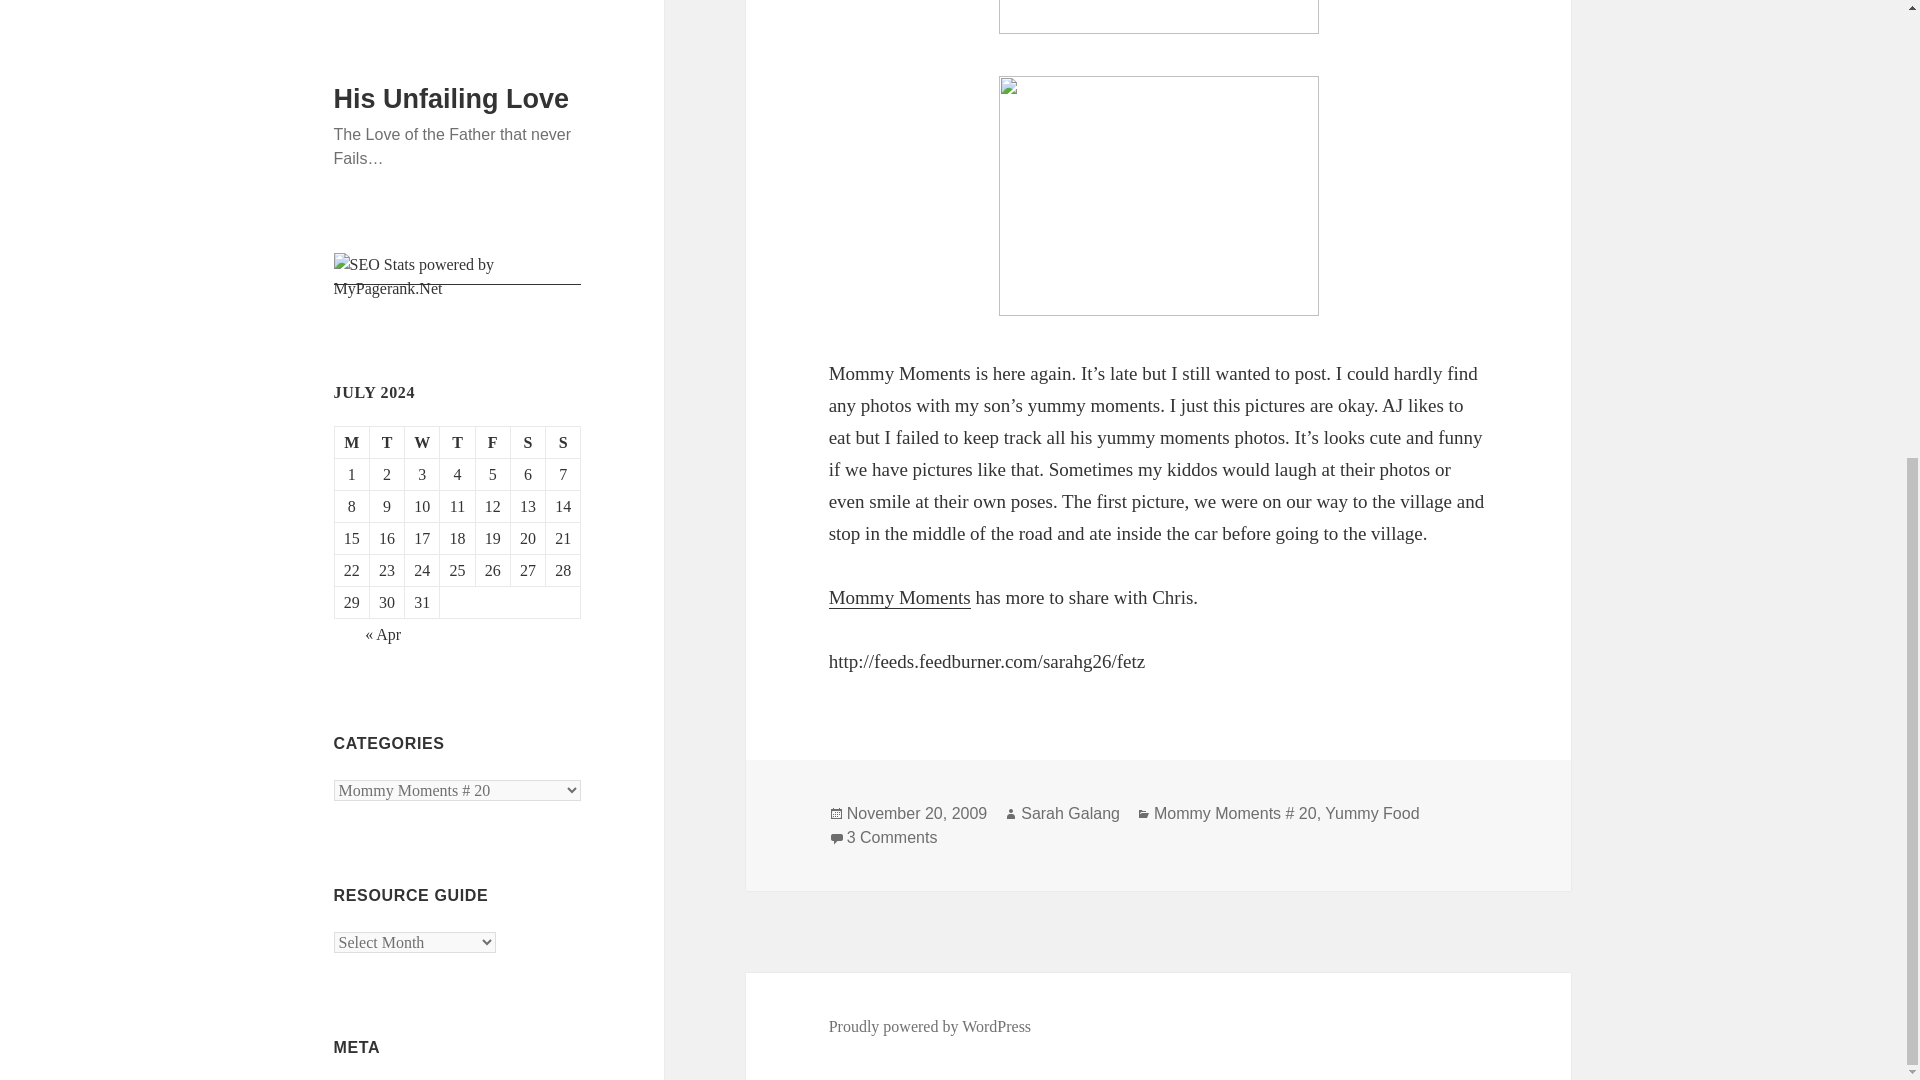 This screenshot has width=1920, height=1080. What do you see at coordinates (900, 598) in the screenshot?
I see `Mommy Moments` at bounding box center [900, 598].